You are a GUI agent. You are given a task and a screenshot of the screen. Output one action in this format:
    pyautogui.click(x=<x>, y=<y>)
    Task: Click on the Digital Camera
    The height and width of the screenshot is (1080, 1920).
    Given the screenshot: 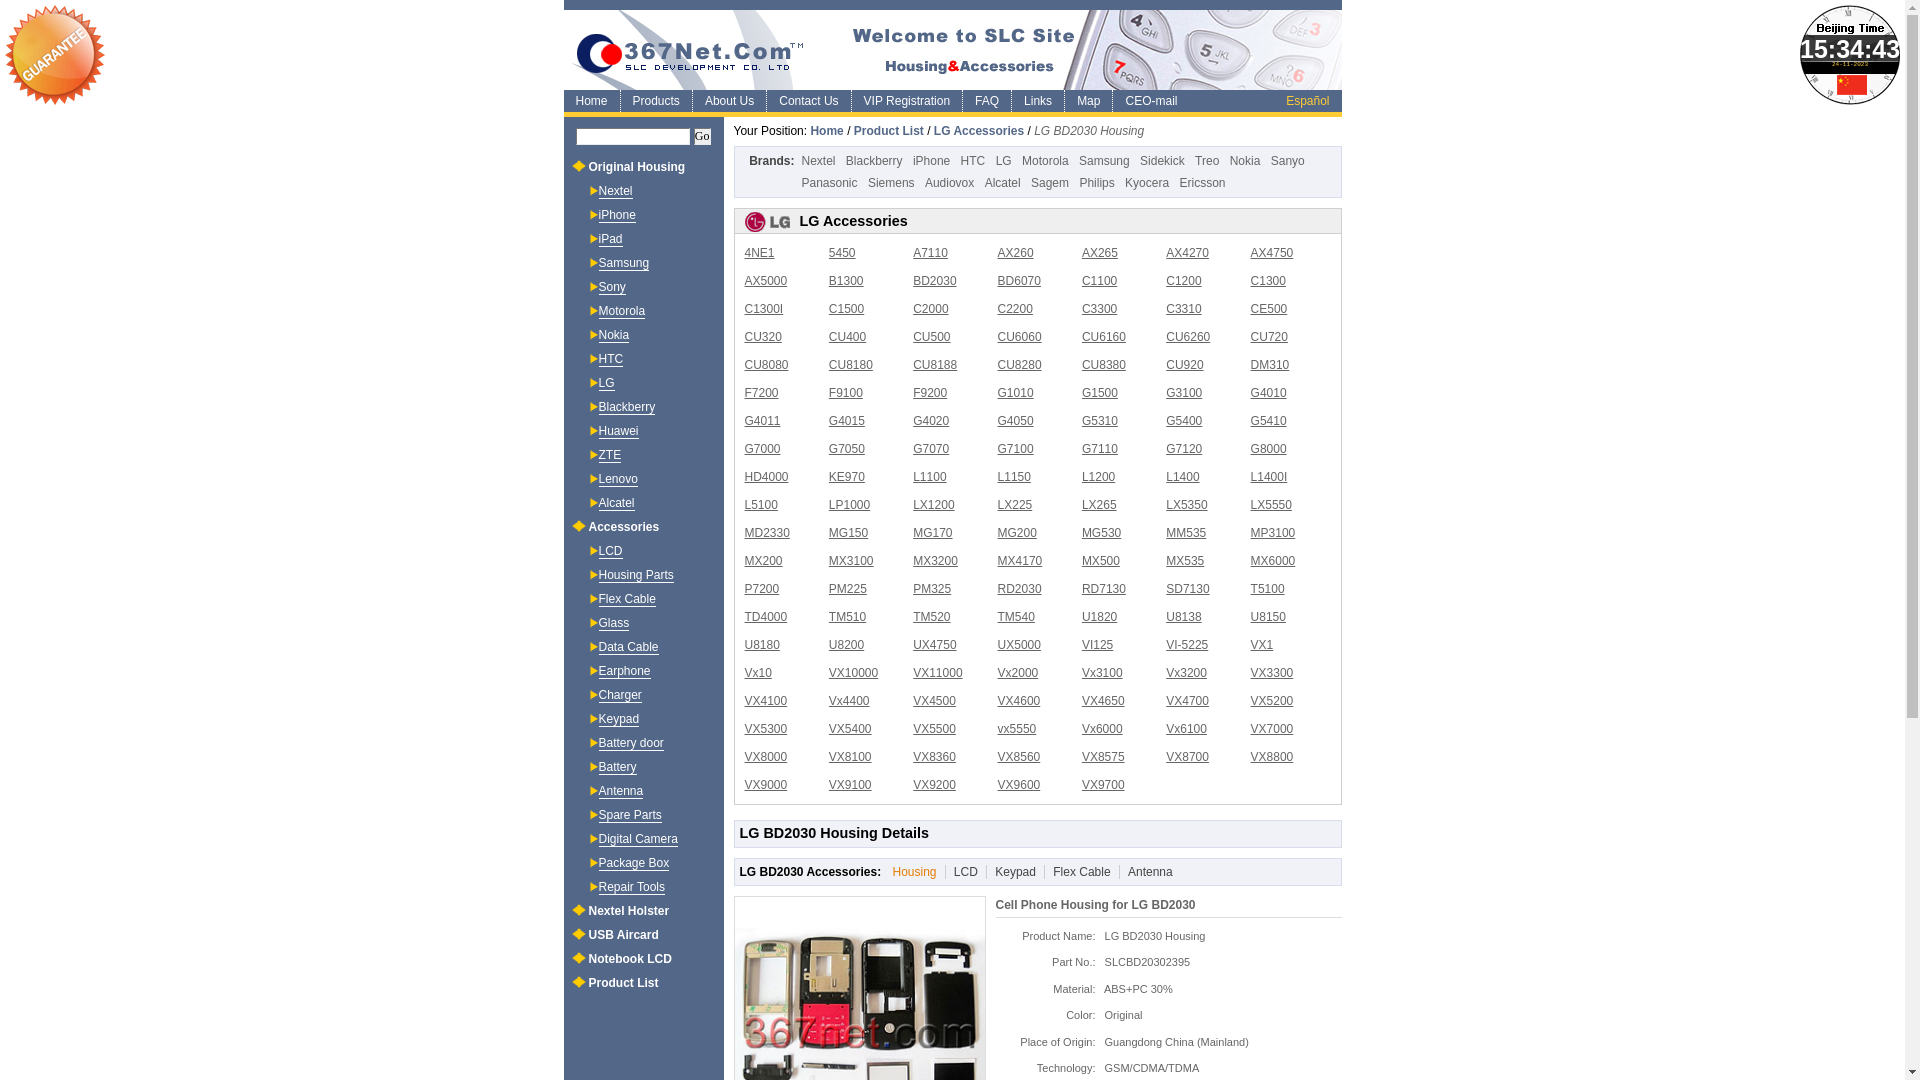 What is the action you would take?
    pyautogui.click(x=638, y=840)
    